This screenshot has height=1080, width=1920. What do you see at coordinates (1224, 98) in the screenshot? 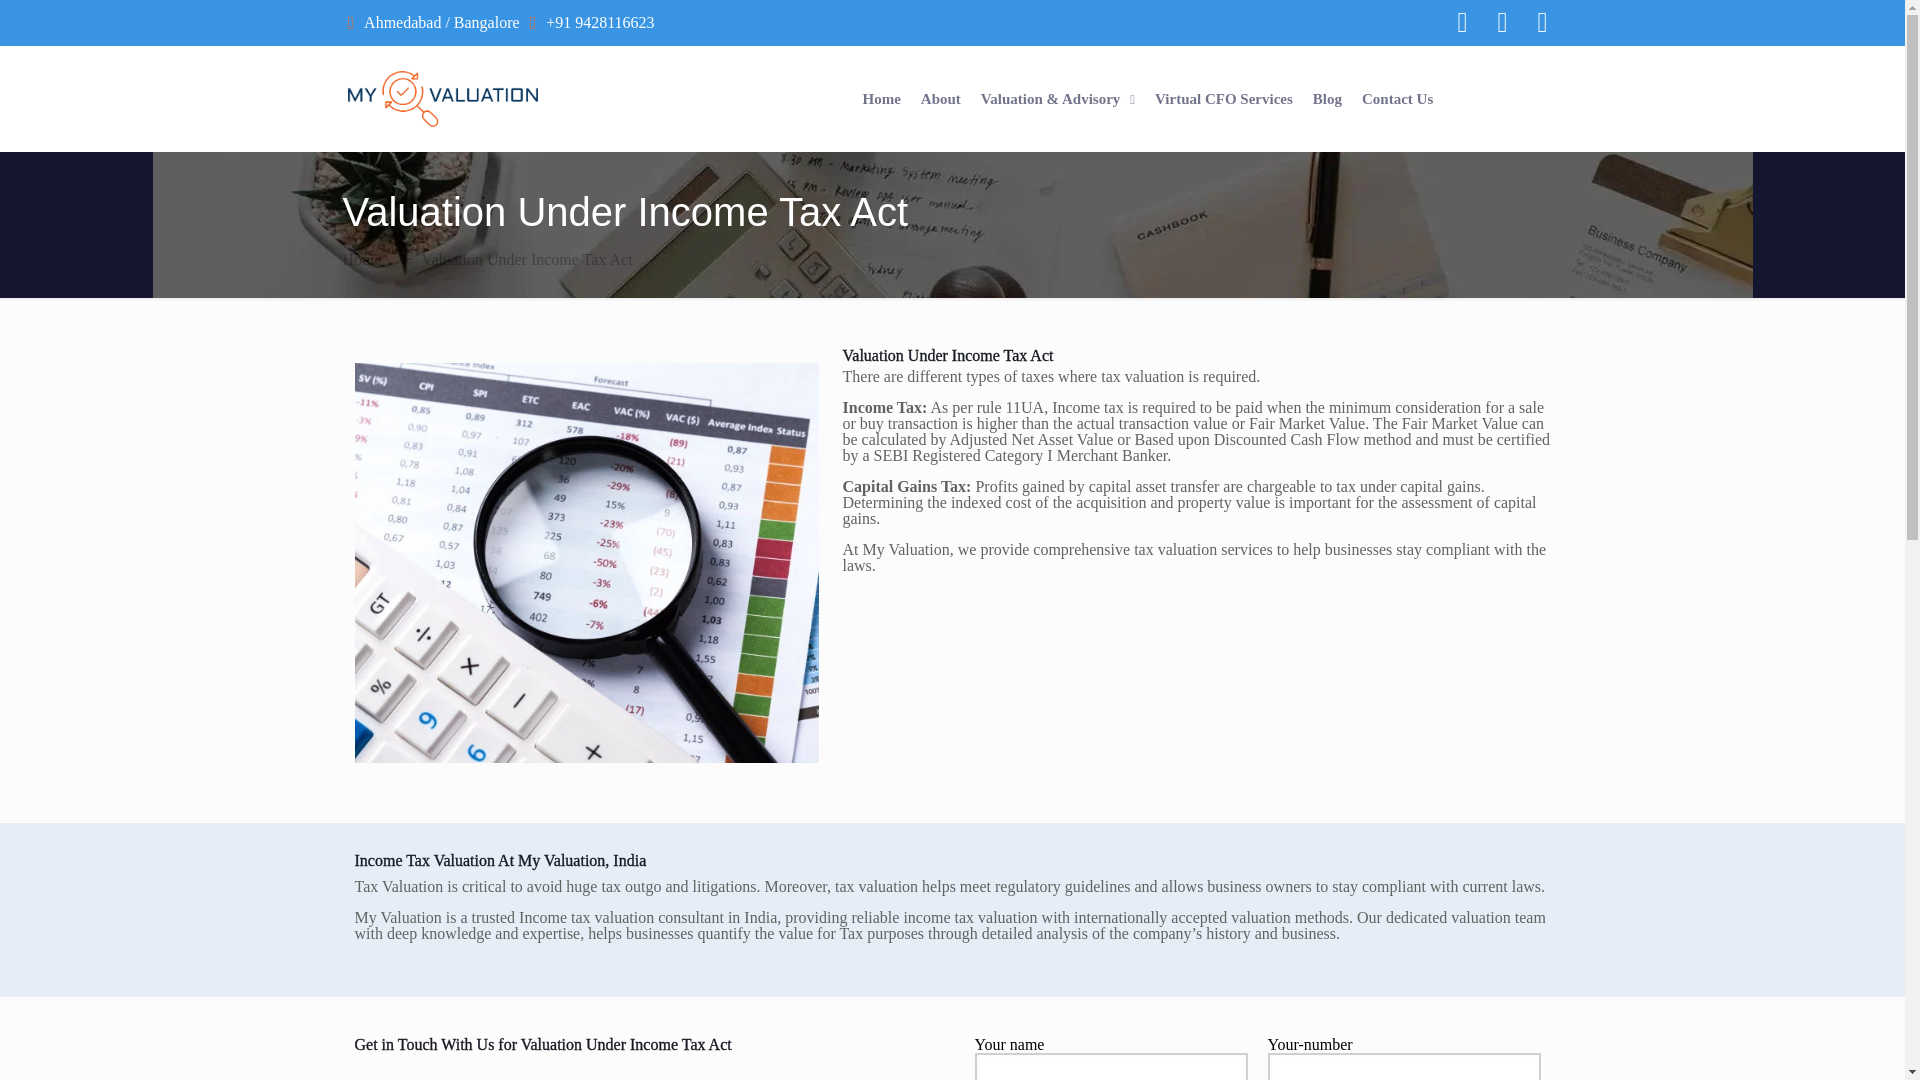
I see `Virtual CFO Services` at bounding box center [1224, 98].